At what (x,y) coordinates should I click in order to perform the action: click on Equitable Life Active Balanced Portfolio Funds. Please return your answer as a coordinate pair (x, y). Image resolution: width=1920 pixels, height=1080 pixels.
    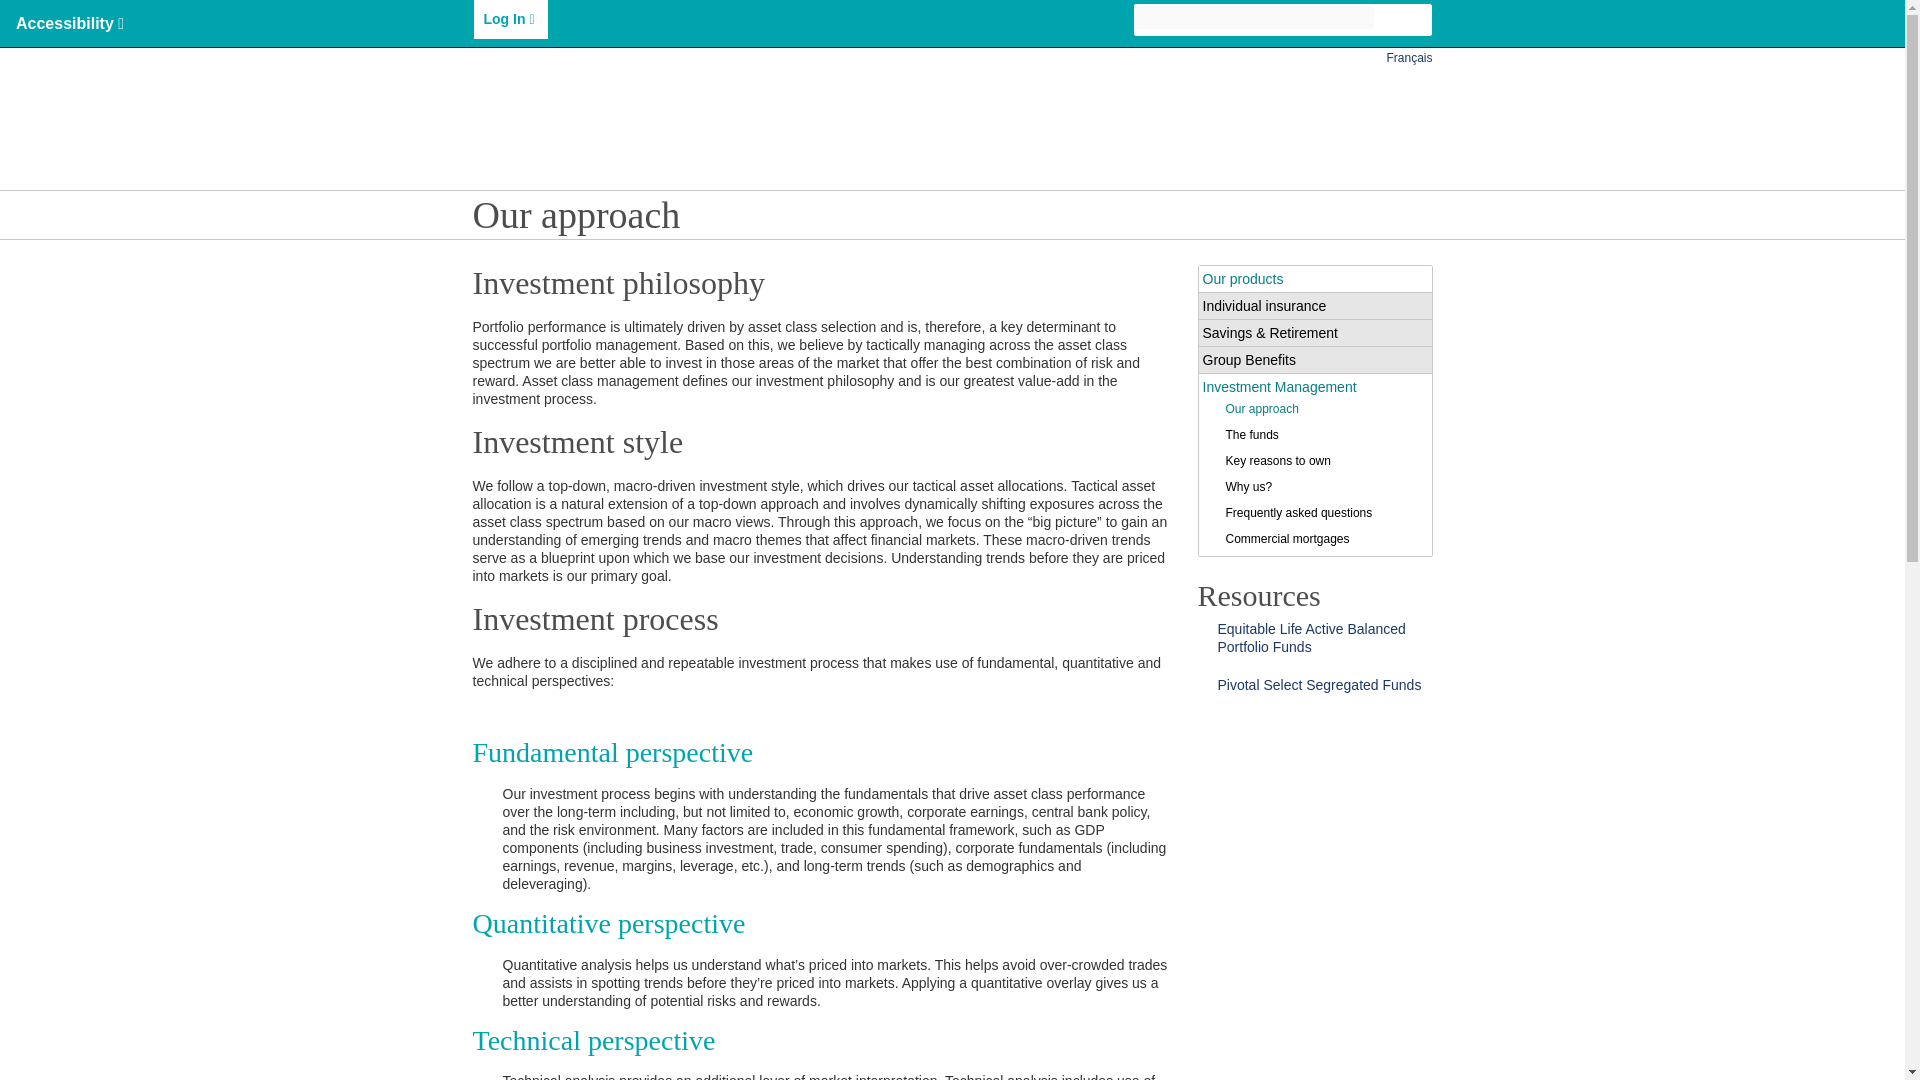
    Looking at the image, I should click on (1311, 638).